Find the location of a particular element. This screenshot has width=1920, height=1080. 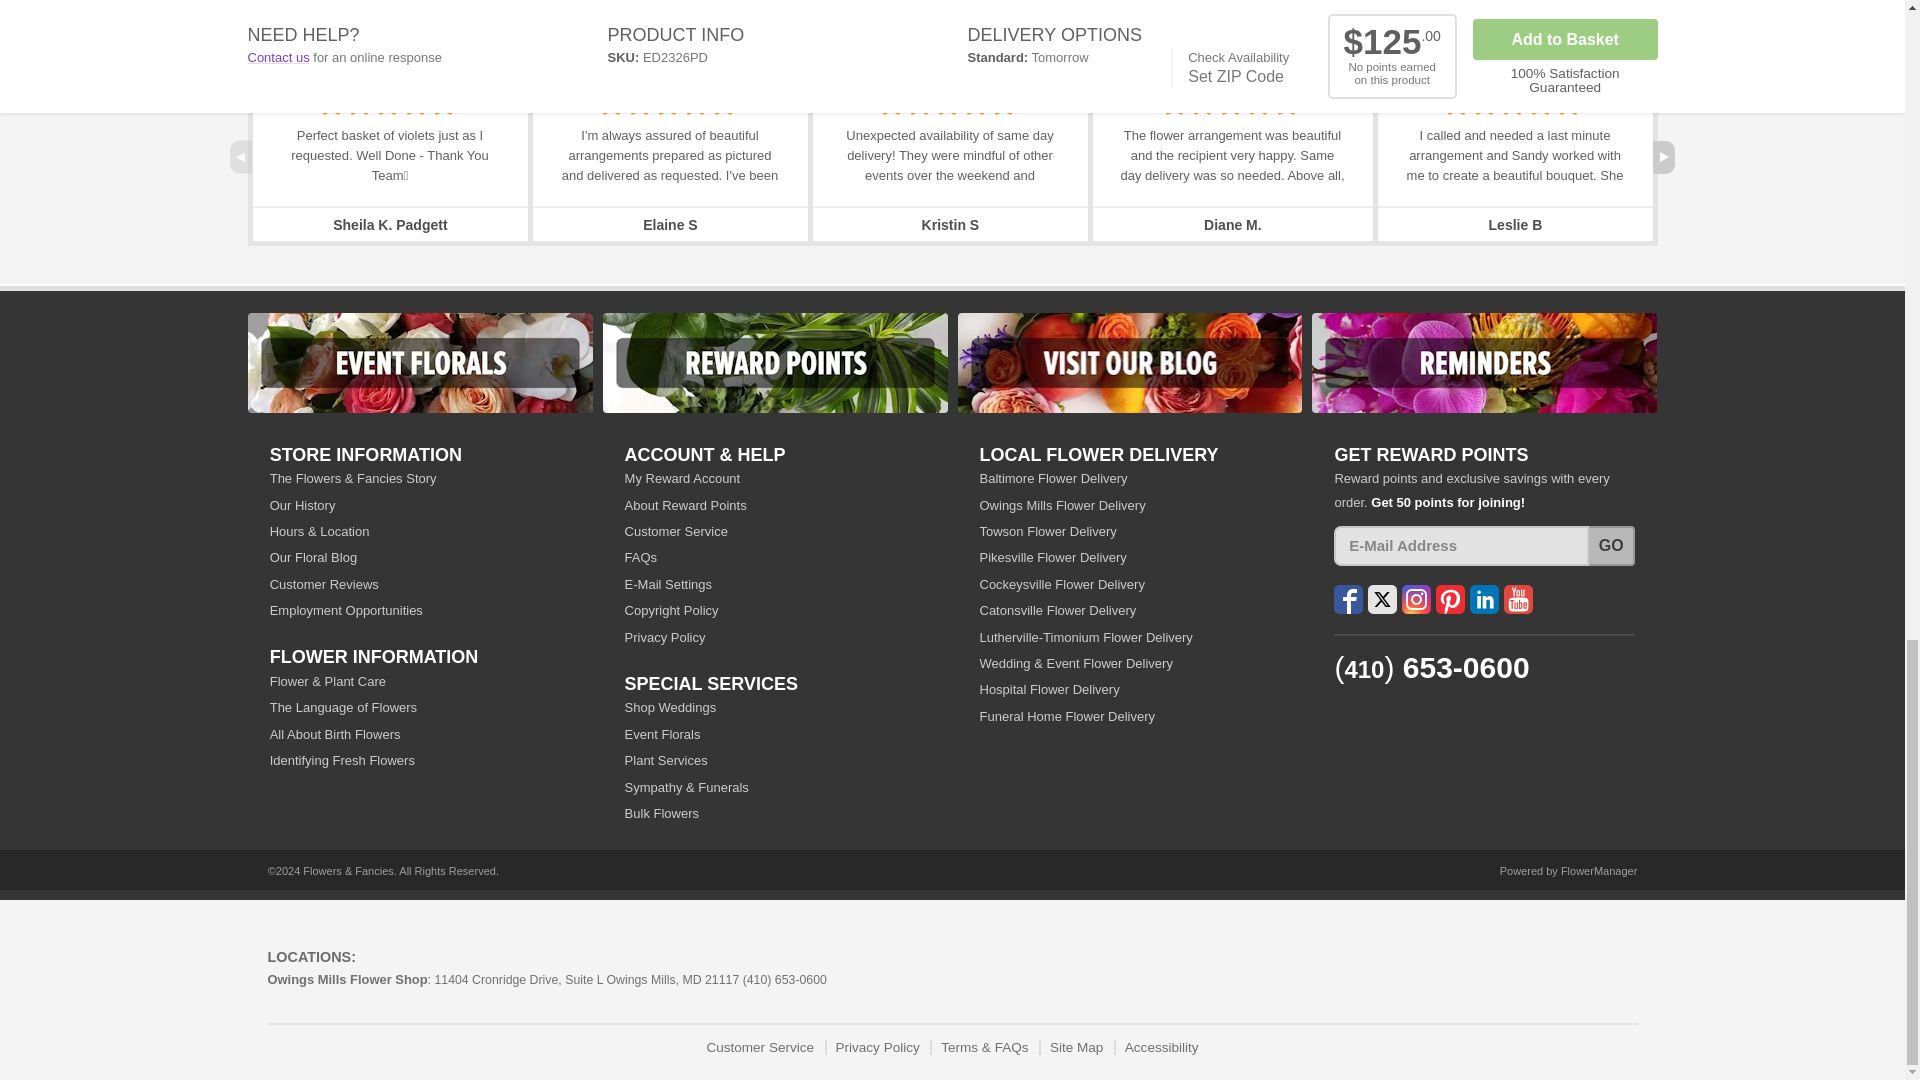

Full Star is located at coordinates (443, 102).